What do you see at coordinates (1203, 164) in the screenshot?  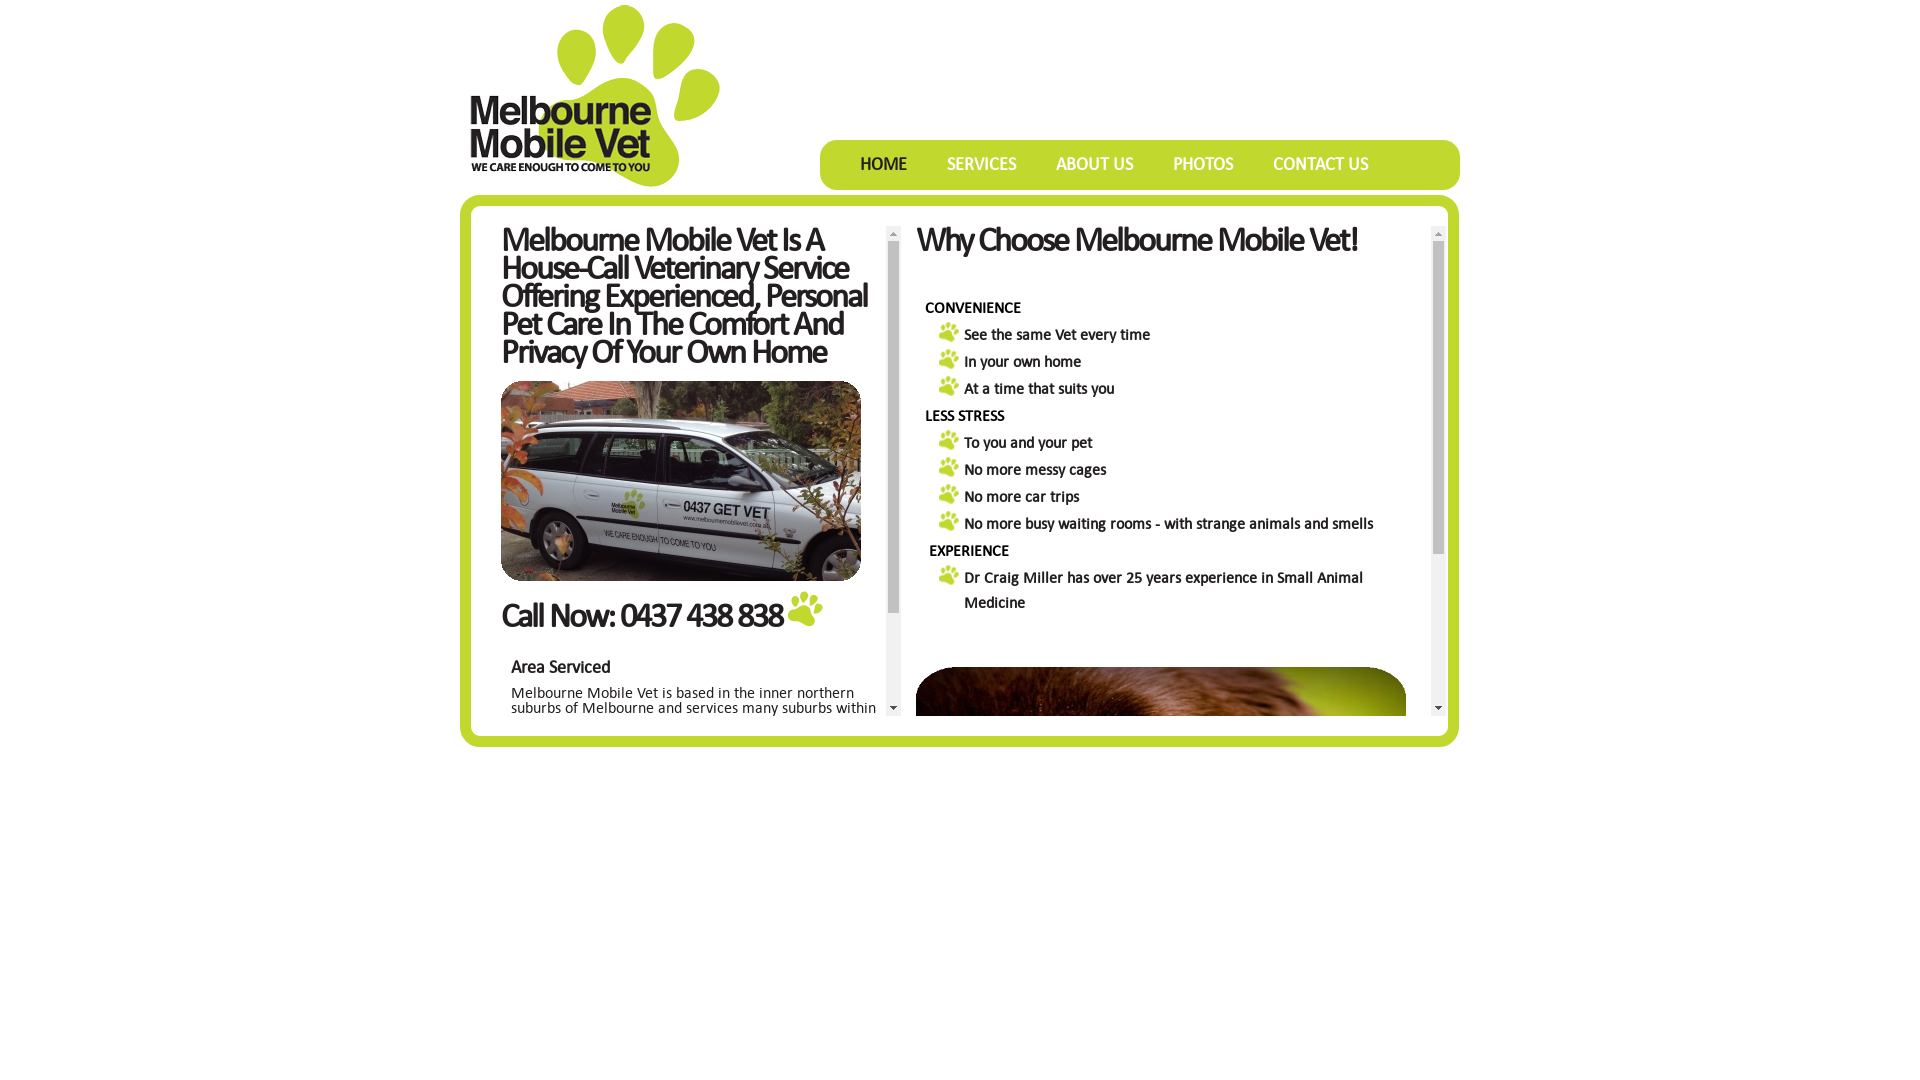 I see `PHOTOS` at bounding box center [1203, 164].